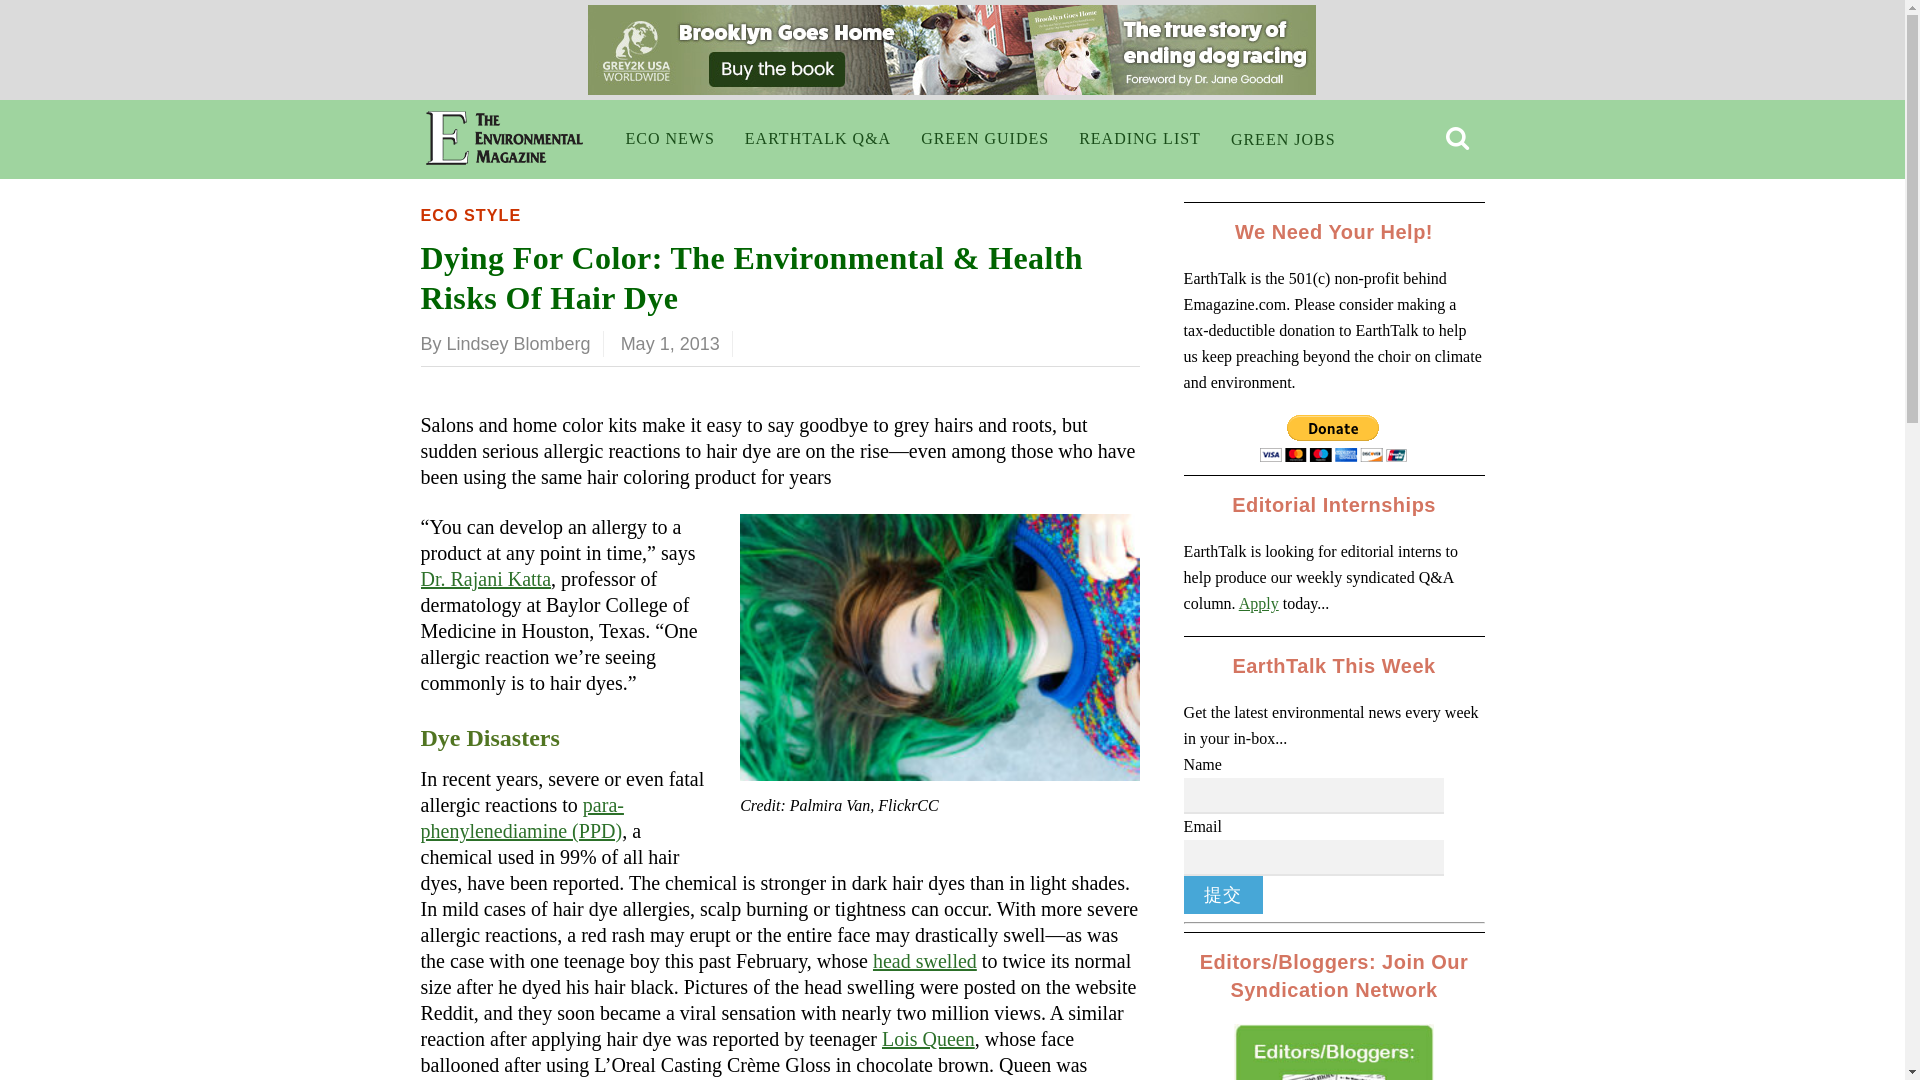 This screenshot has width=1920, height=1080. Describe the element at coordinates (1139, 139) in the screenshot. I see `READING LIST` at that location.